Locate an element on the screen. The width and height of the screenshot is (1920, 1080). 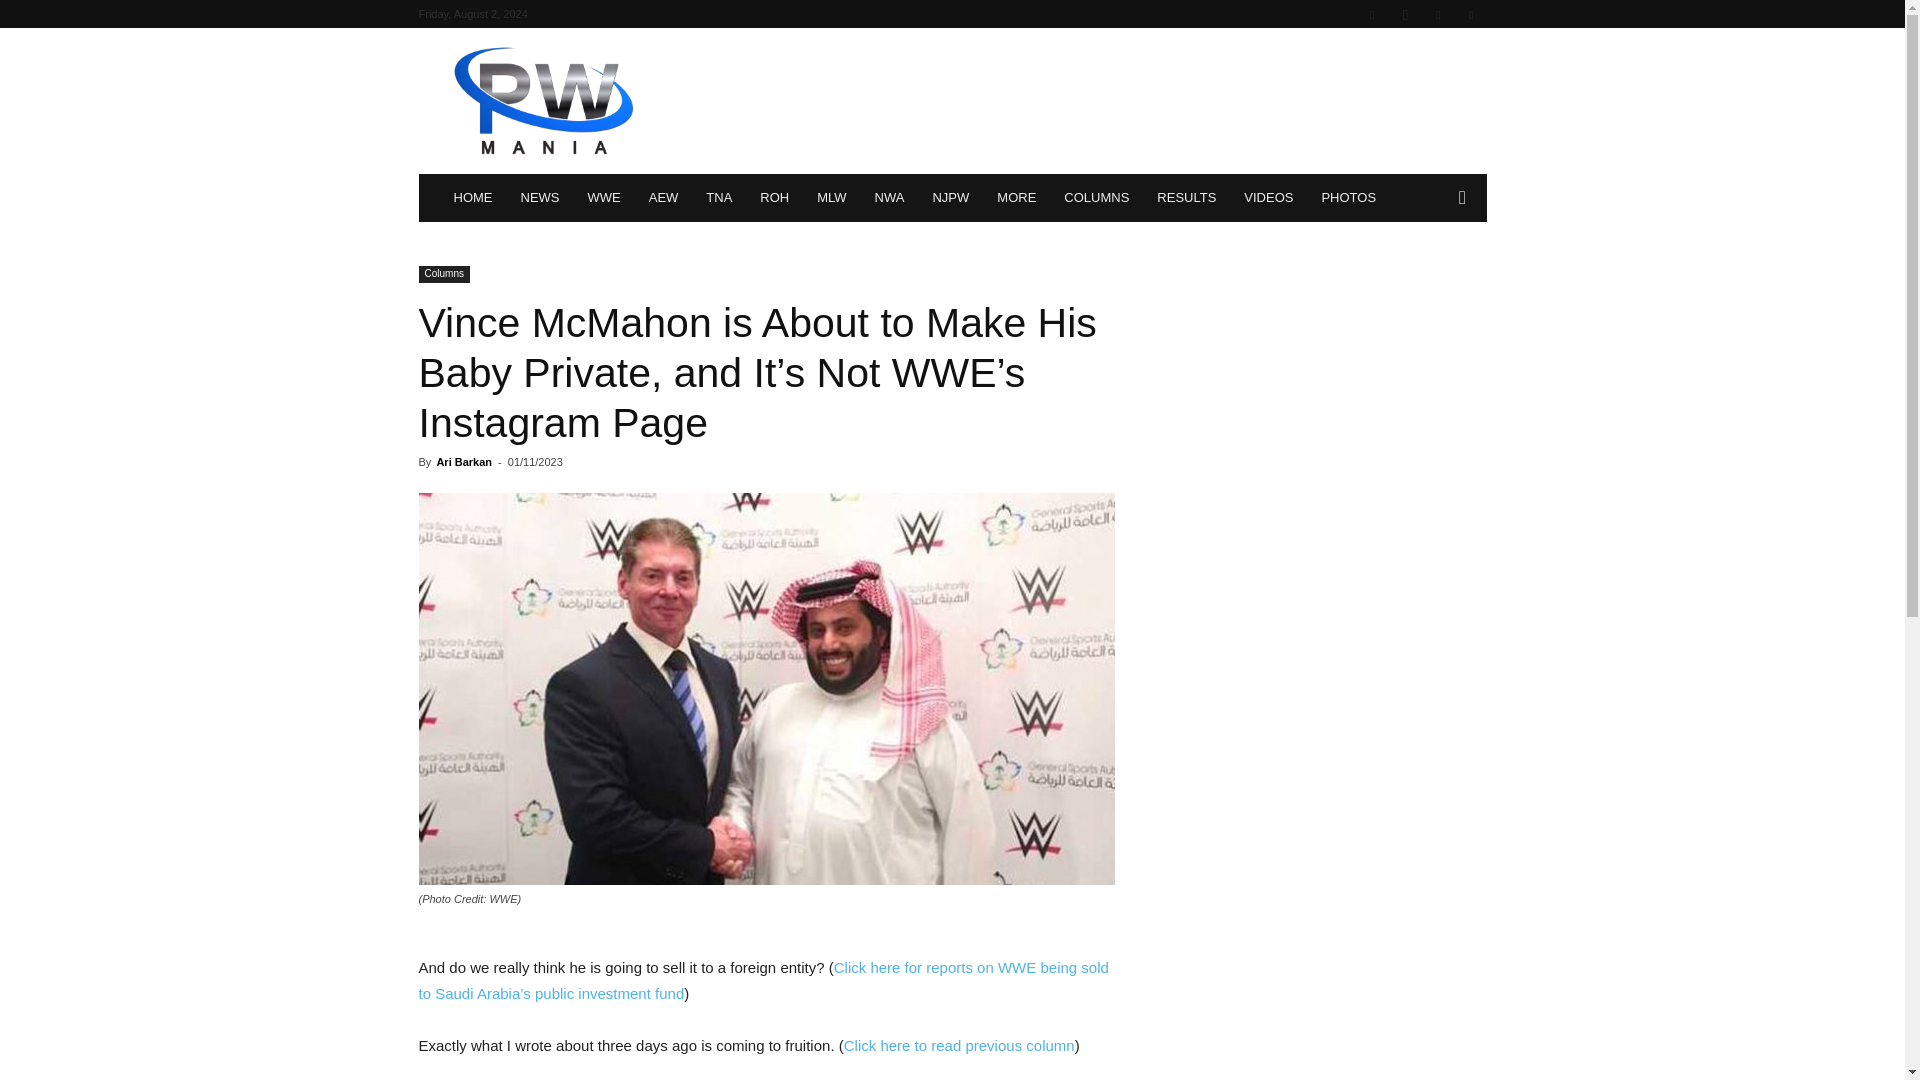
Youtube is located at coordinates (1470, 14).